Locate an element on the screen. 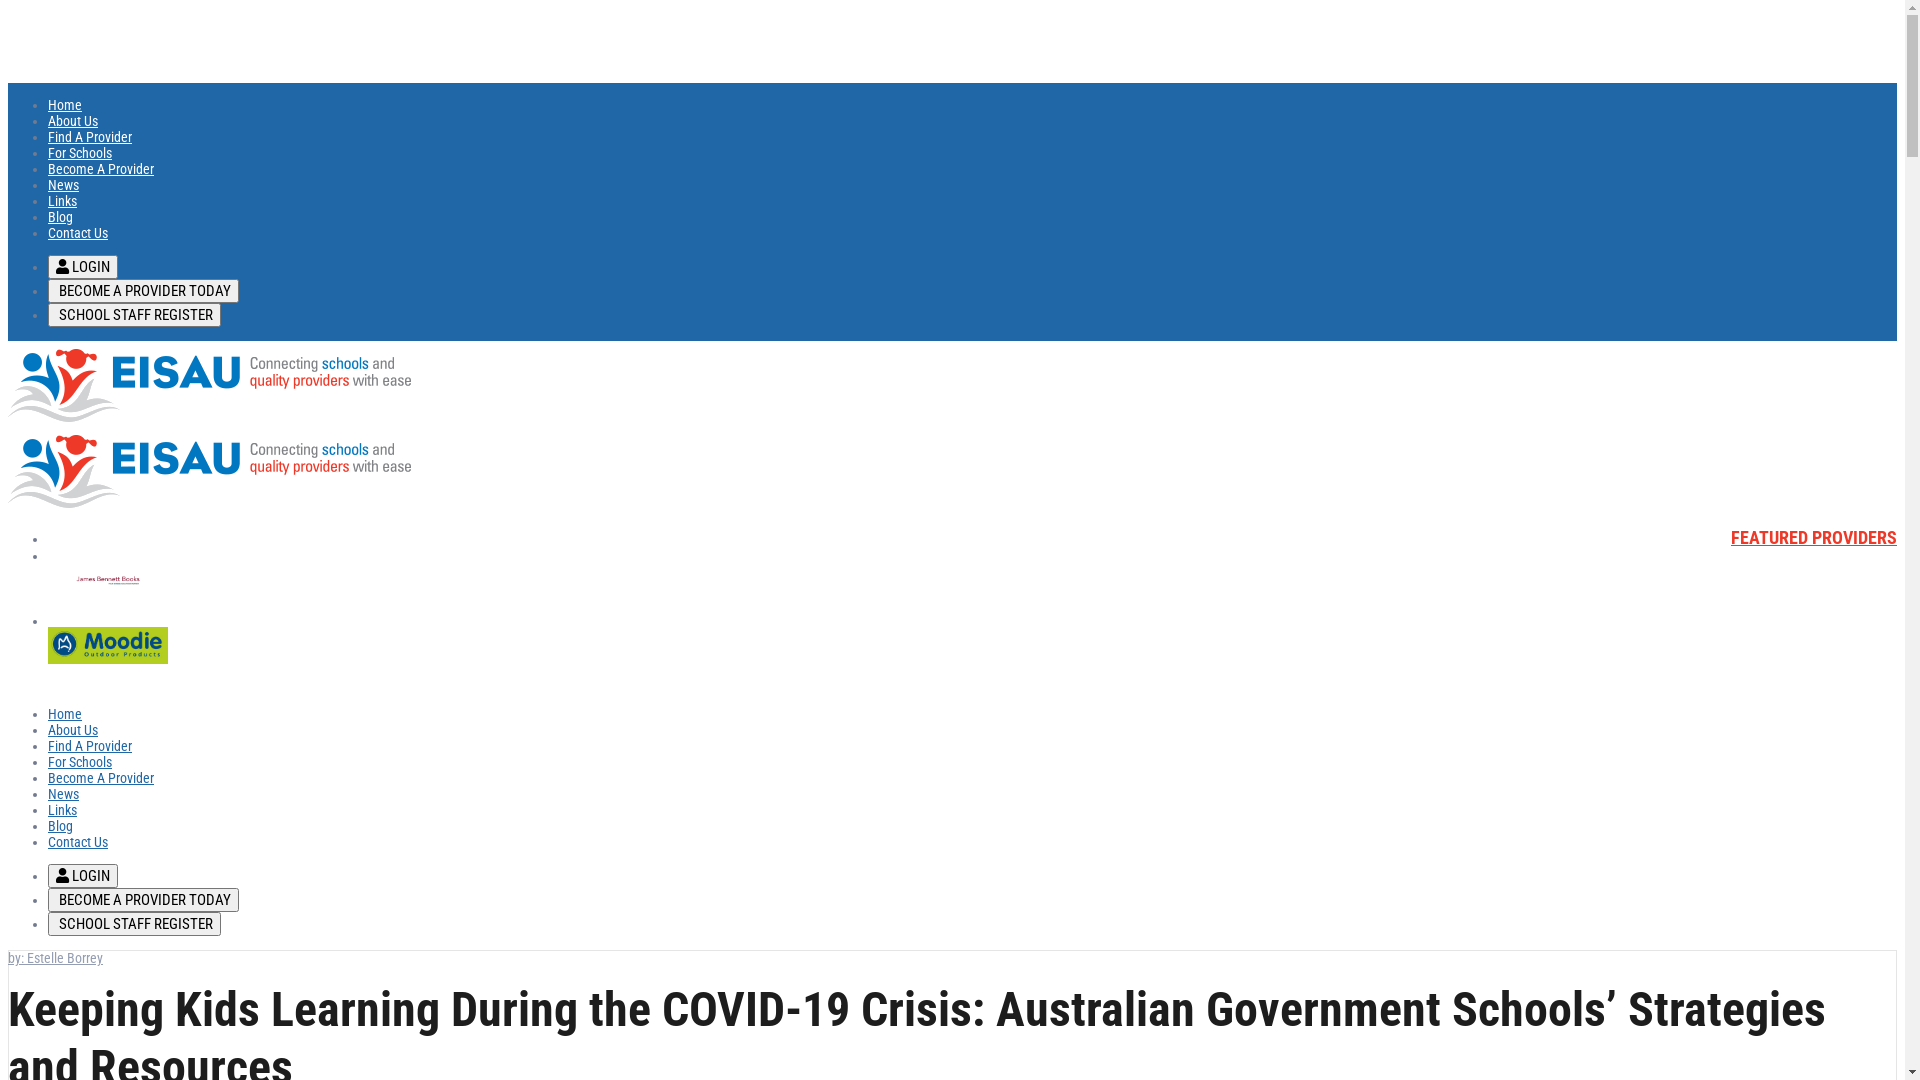 The height and width of the screenshot is (1080, 1920). BECOME A PROVIDER TODAY is located at coordinates (144, 291).